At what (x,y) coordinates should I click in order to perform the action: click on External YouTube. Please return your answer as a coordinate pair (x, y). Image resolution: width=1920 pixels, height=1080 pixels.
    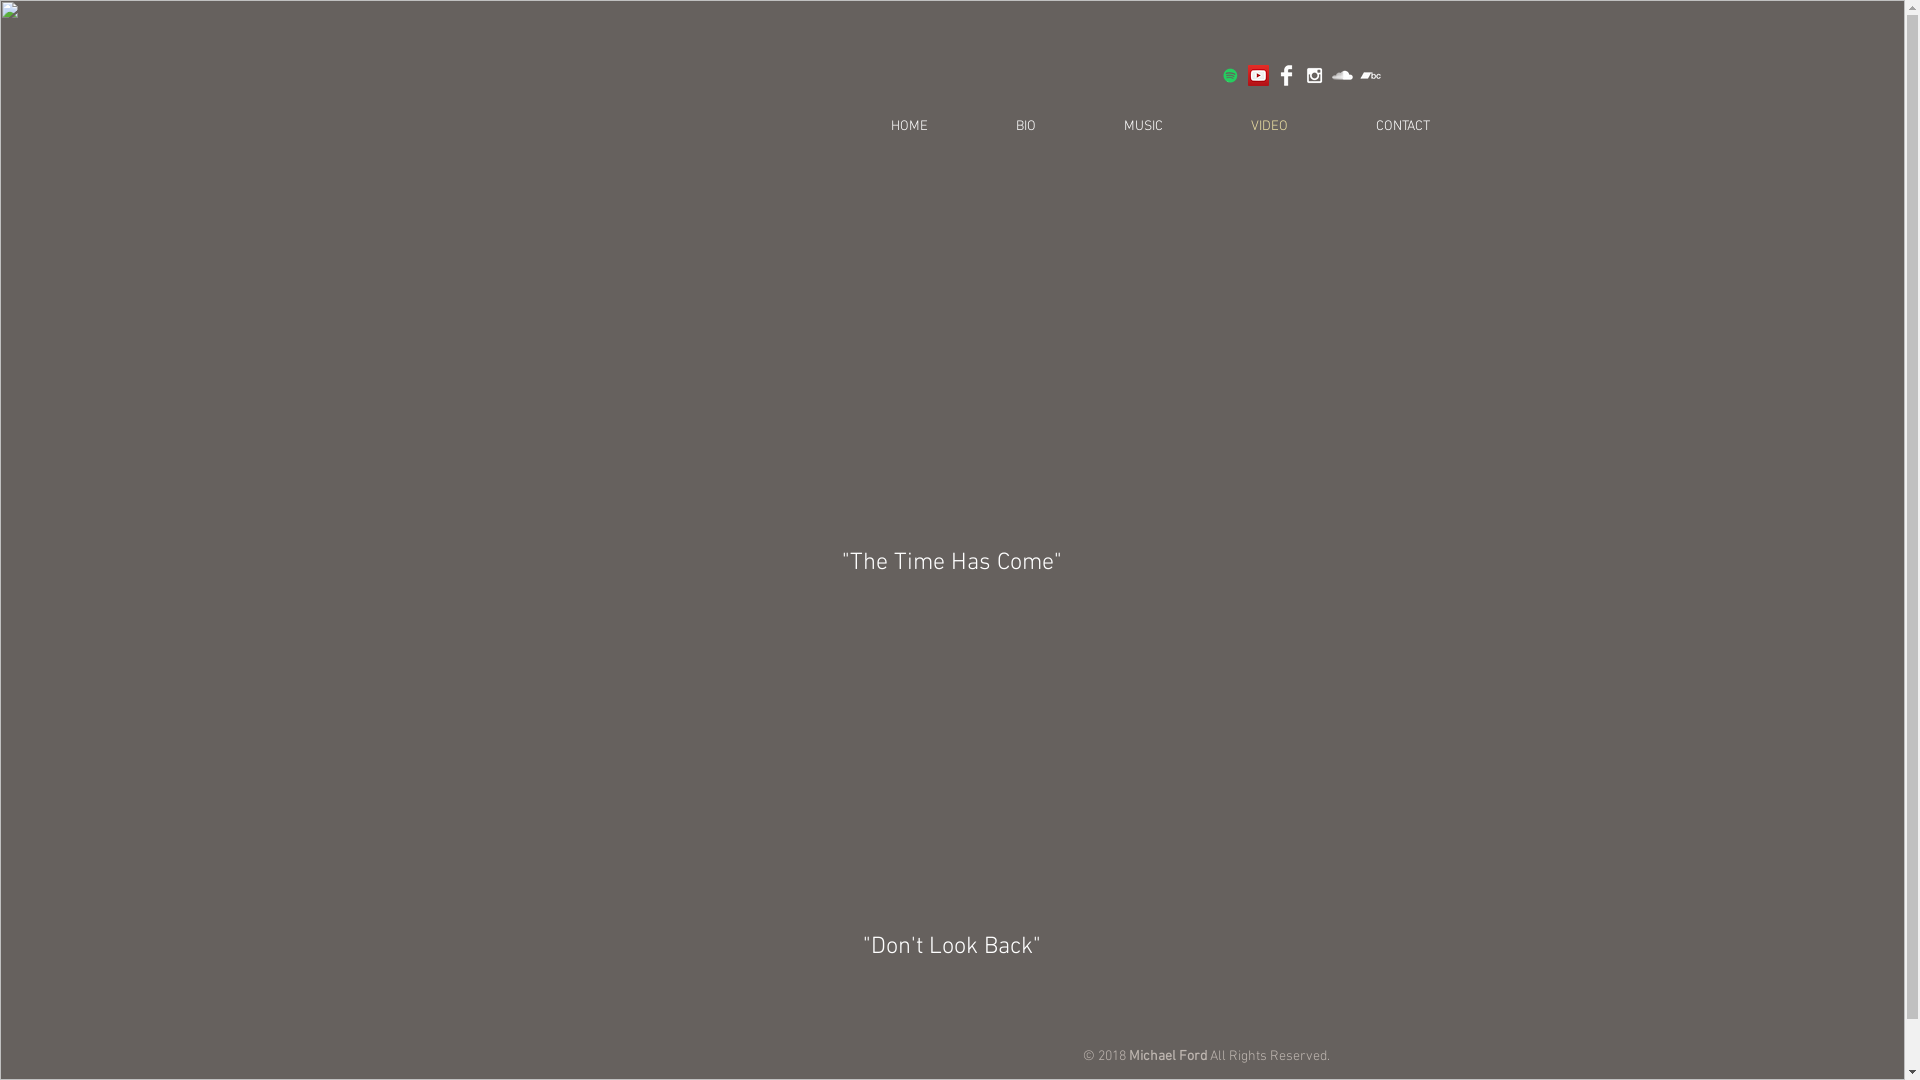
    Looking at the image, I should click on (952, 766).